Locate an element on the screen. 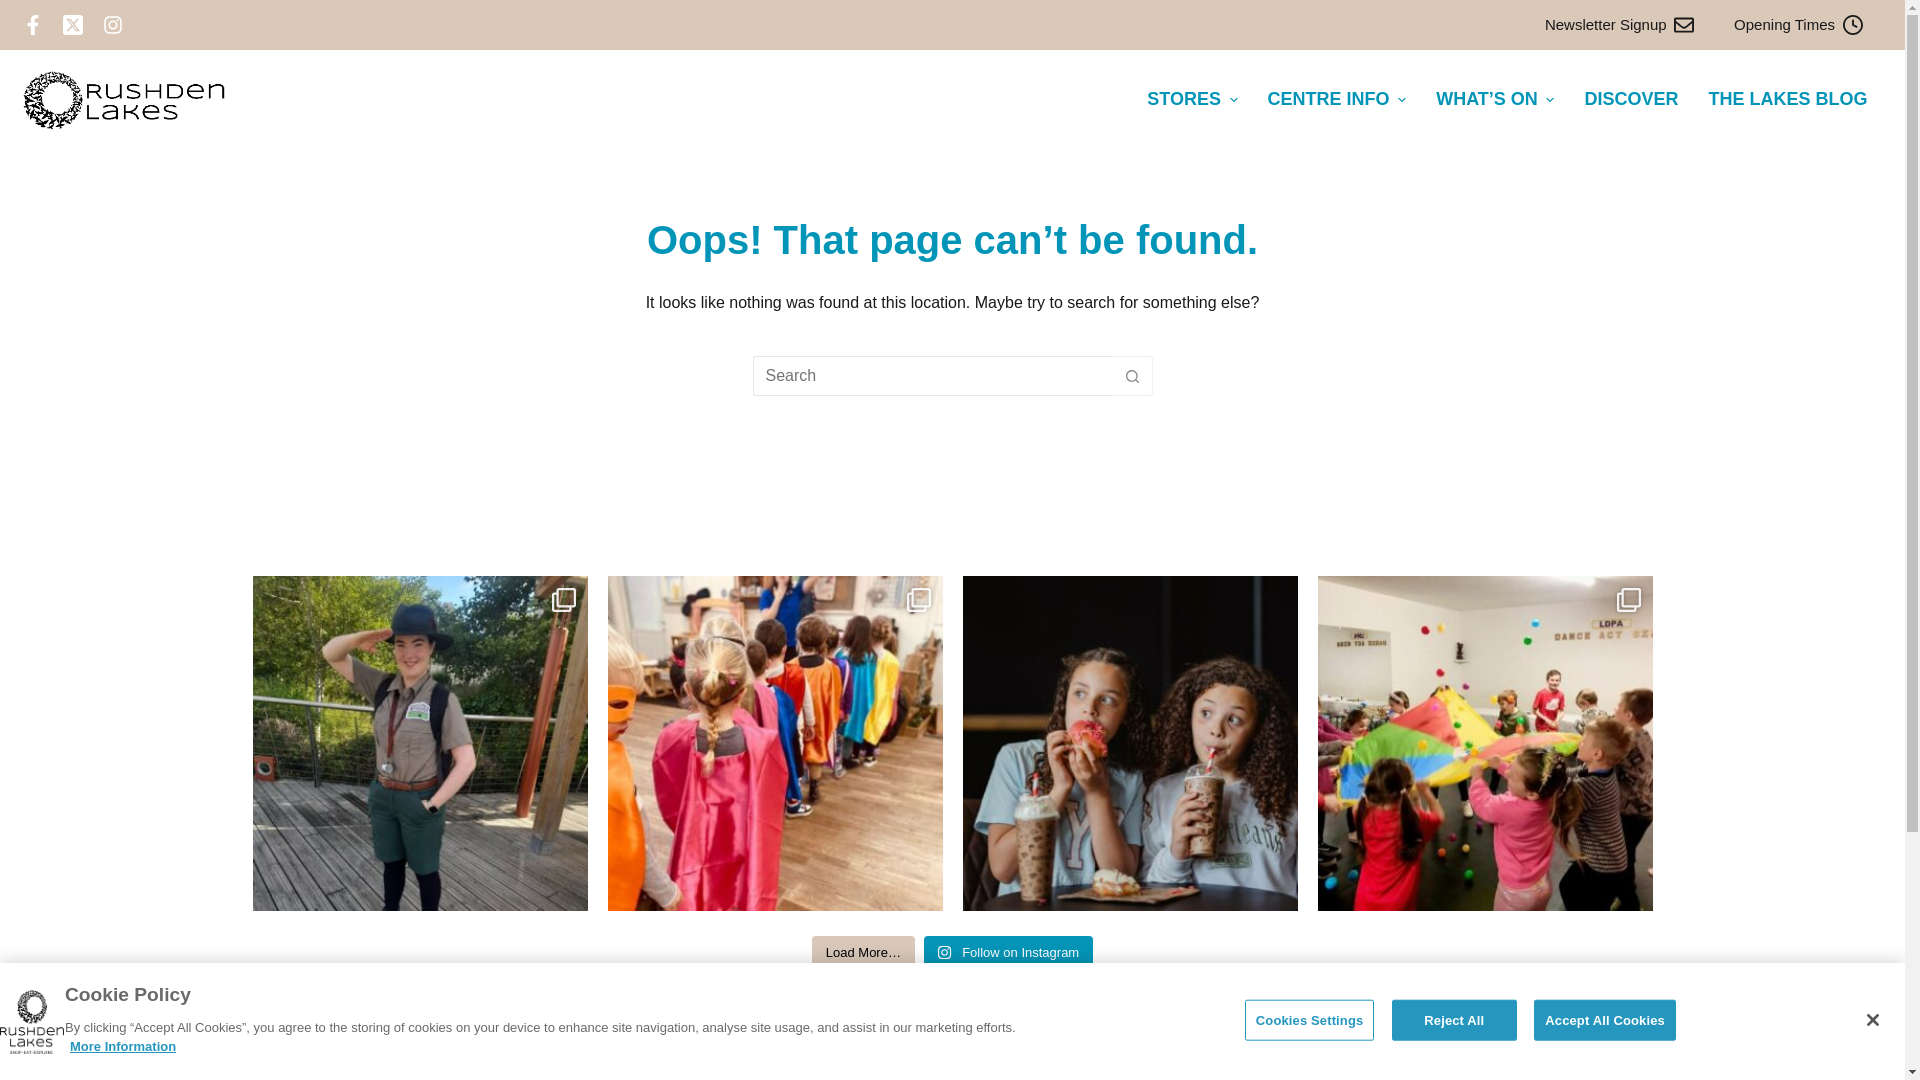 Image resolution: width=1920 pixels, height=1080 pixels. Submit is located at coordinates (1406, 1060).